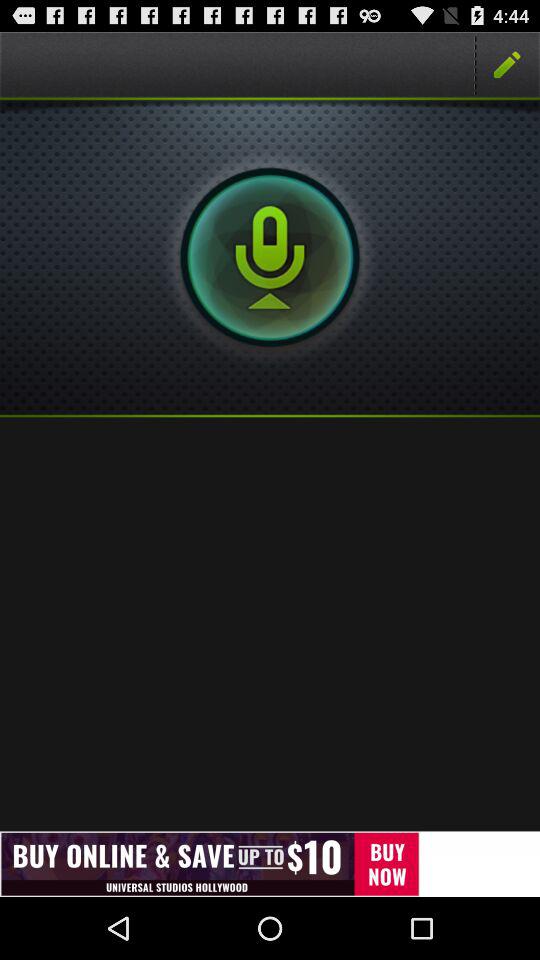  What do you see at coordinates (270, 257) in the screenshot?
I see `toggle start record` at bounding box center [270, 257].